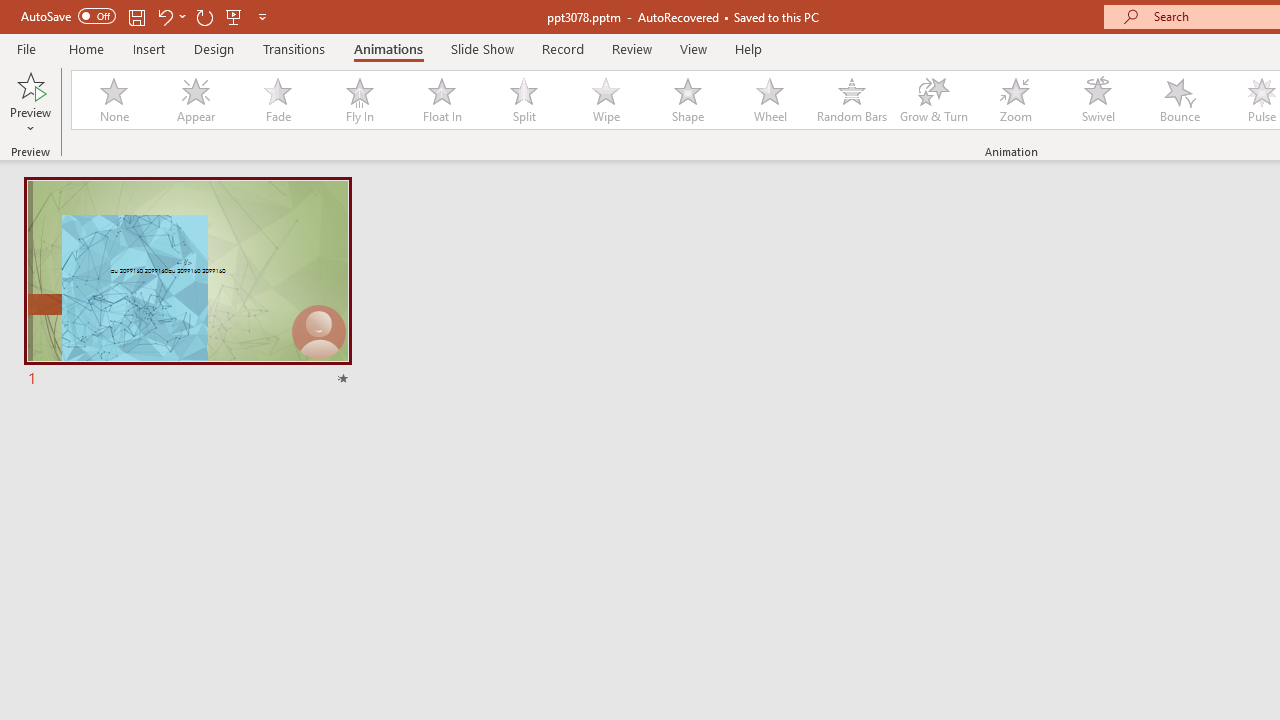 The image size is (1280, 720). What do you see at coordinates (1180, 100) in the screenshot?
I see `Bounce` at bounding box center [1180, 100].